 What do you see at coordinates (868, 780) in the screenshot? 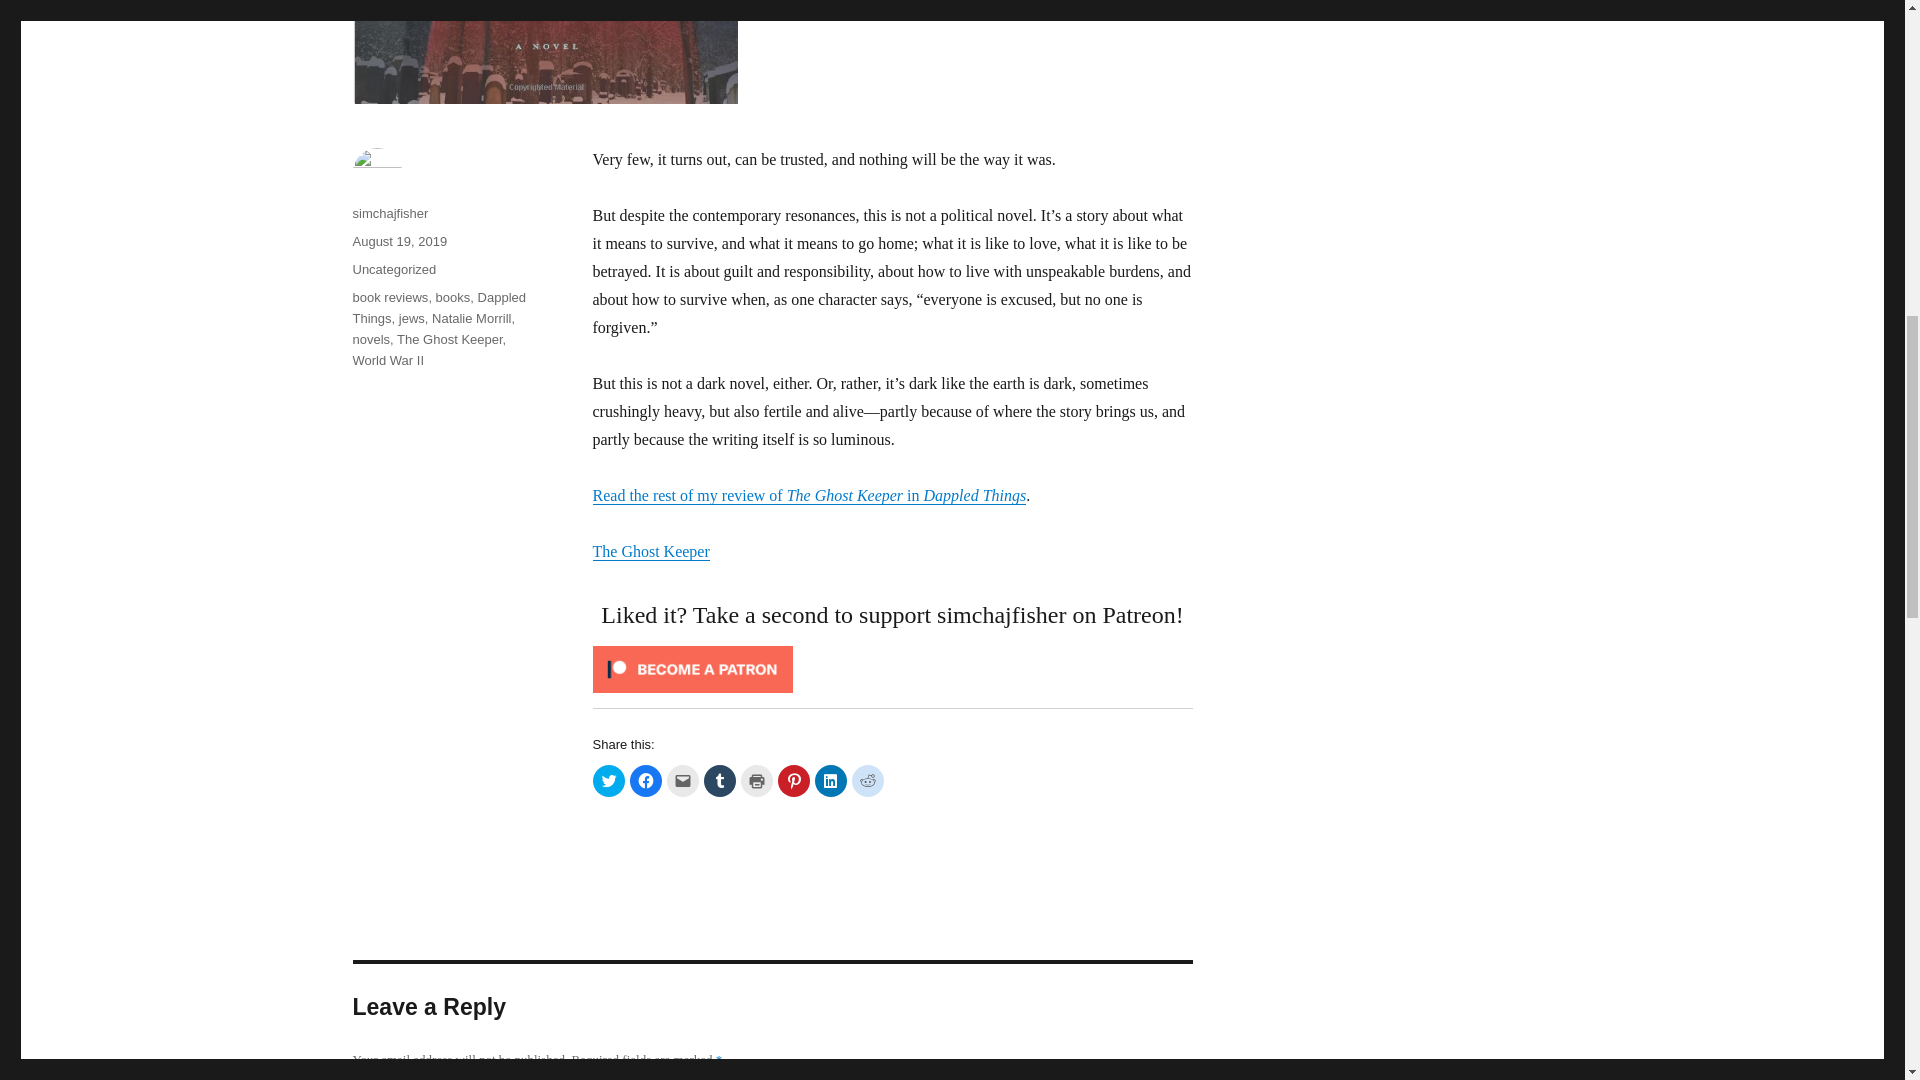
I see `Click to share on Reddit` at bounding box center [868, 780].